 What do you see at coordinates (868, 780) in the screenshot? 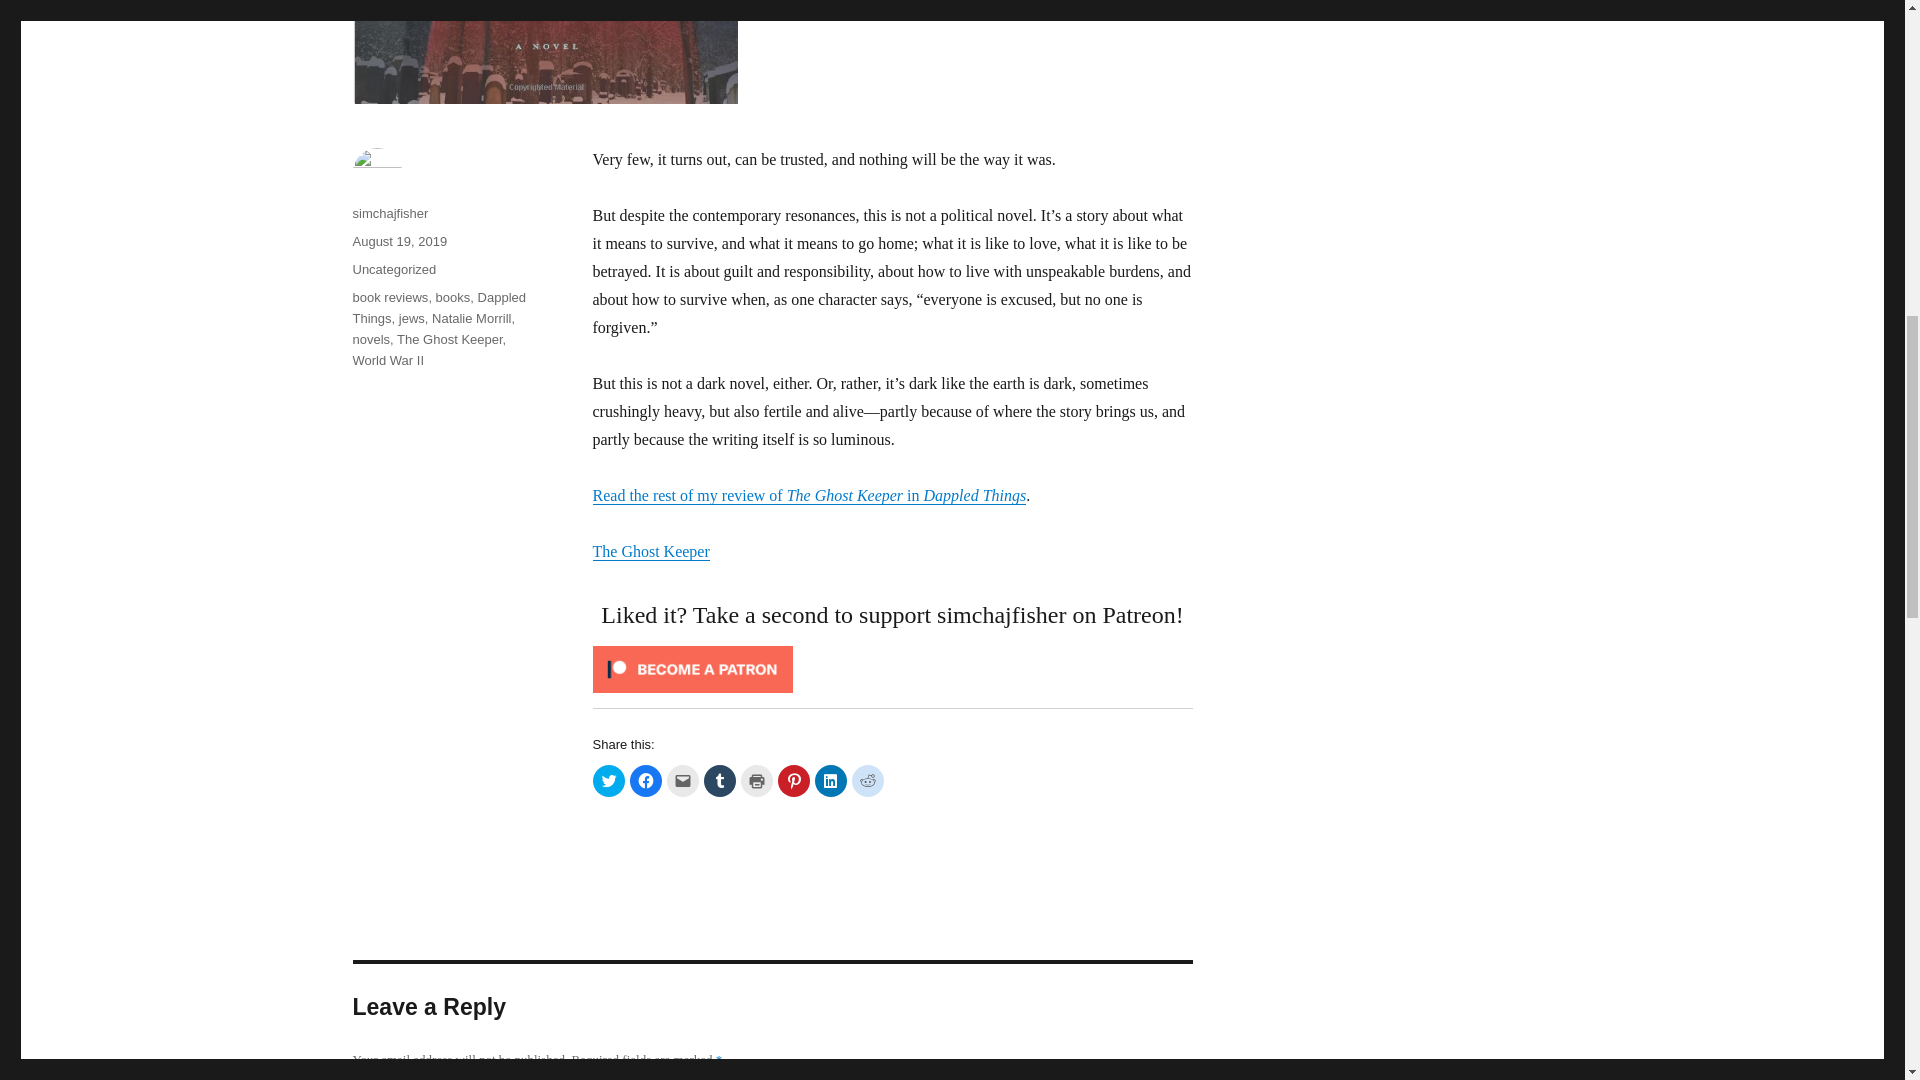
I see `Click to share on Reddit` at bounding box center [868, 780].